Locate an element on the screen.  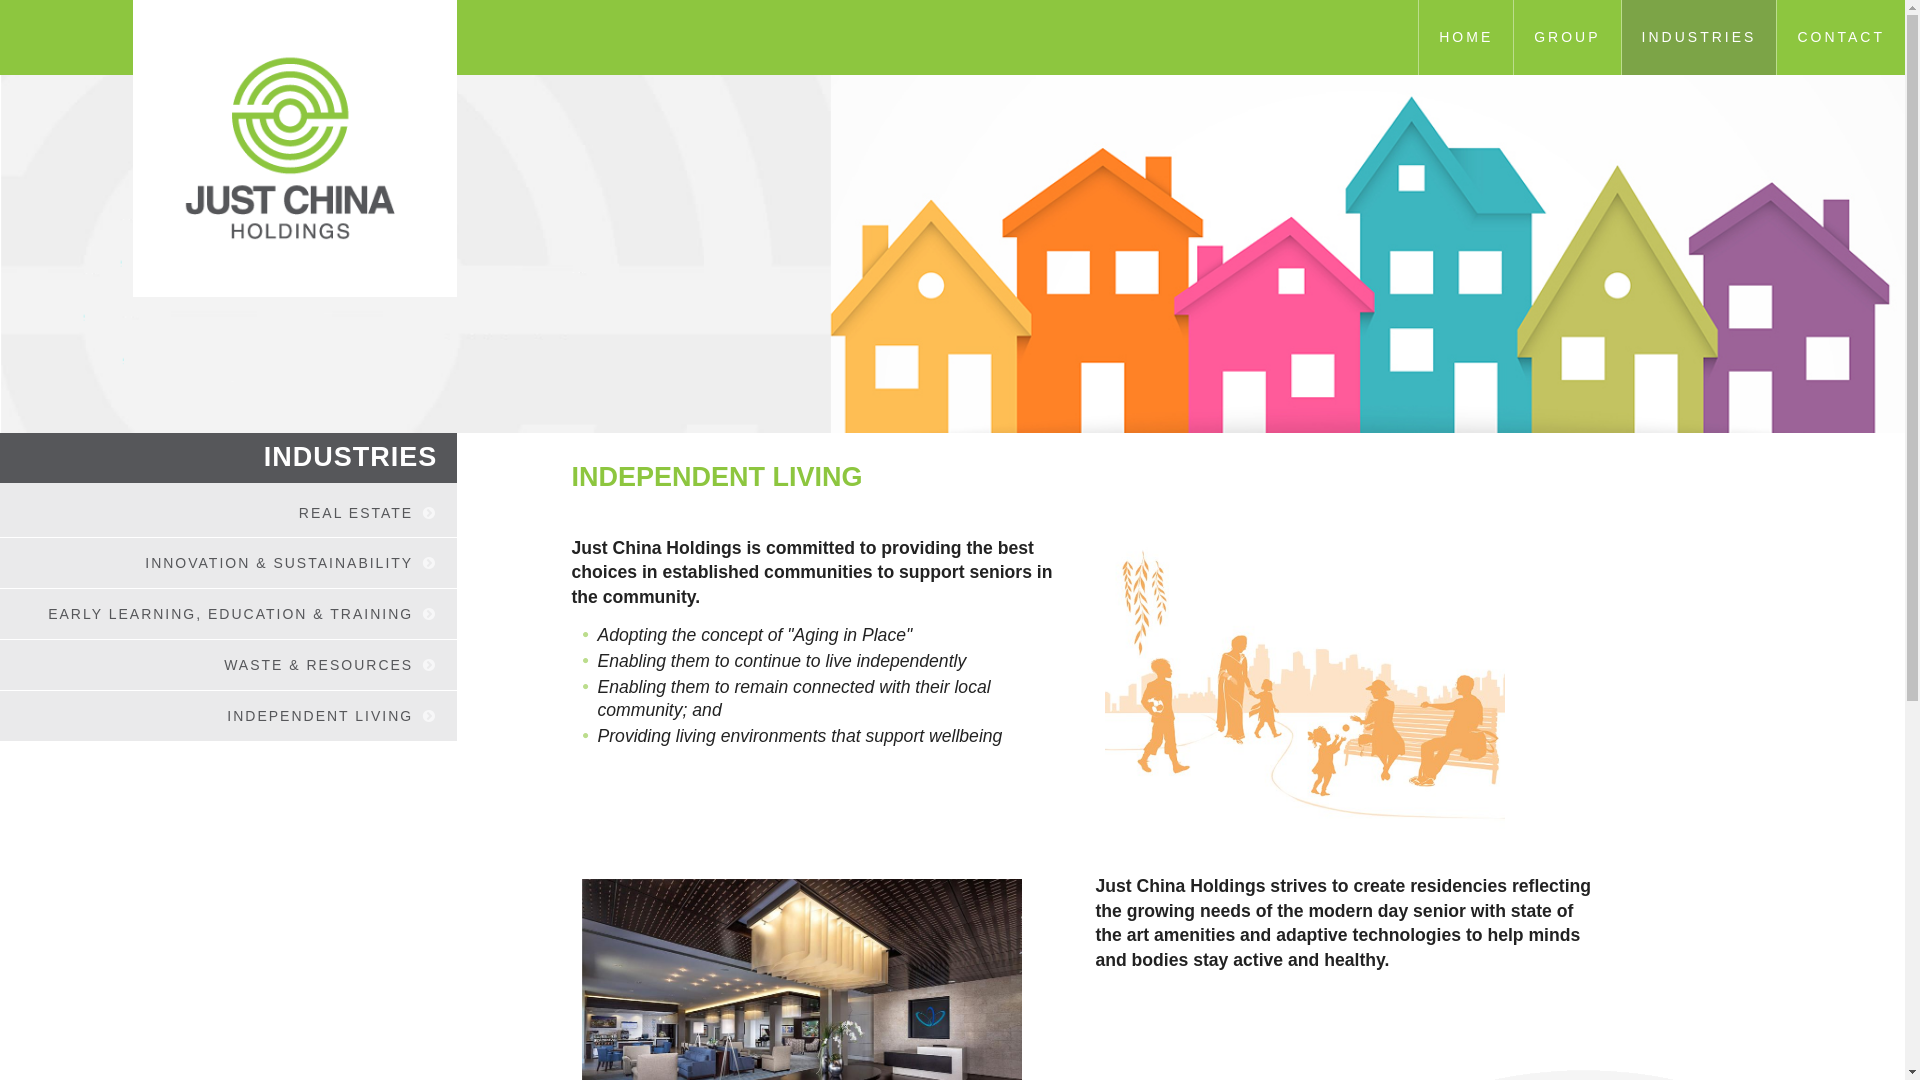
CONTACT is located at coordinates (1840, 38).